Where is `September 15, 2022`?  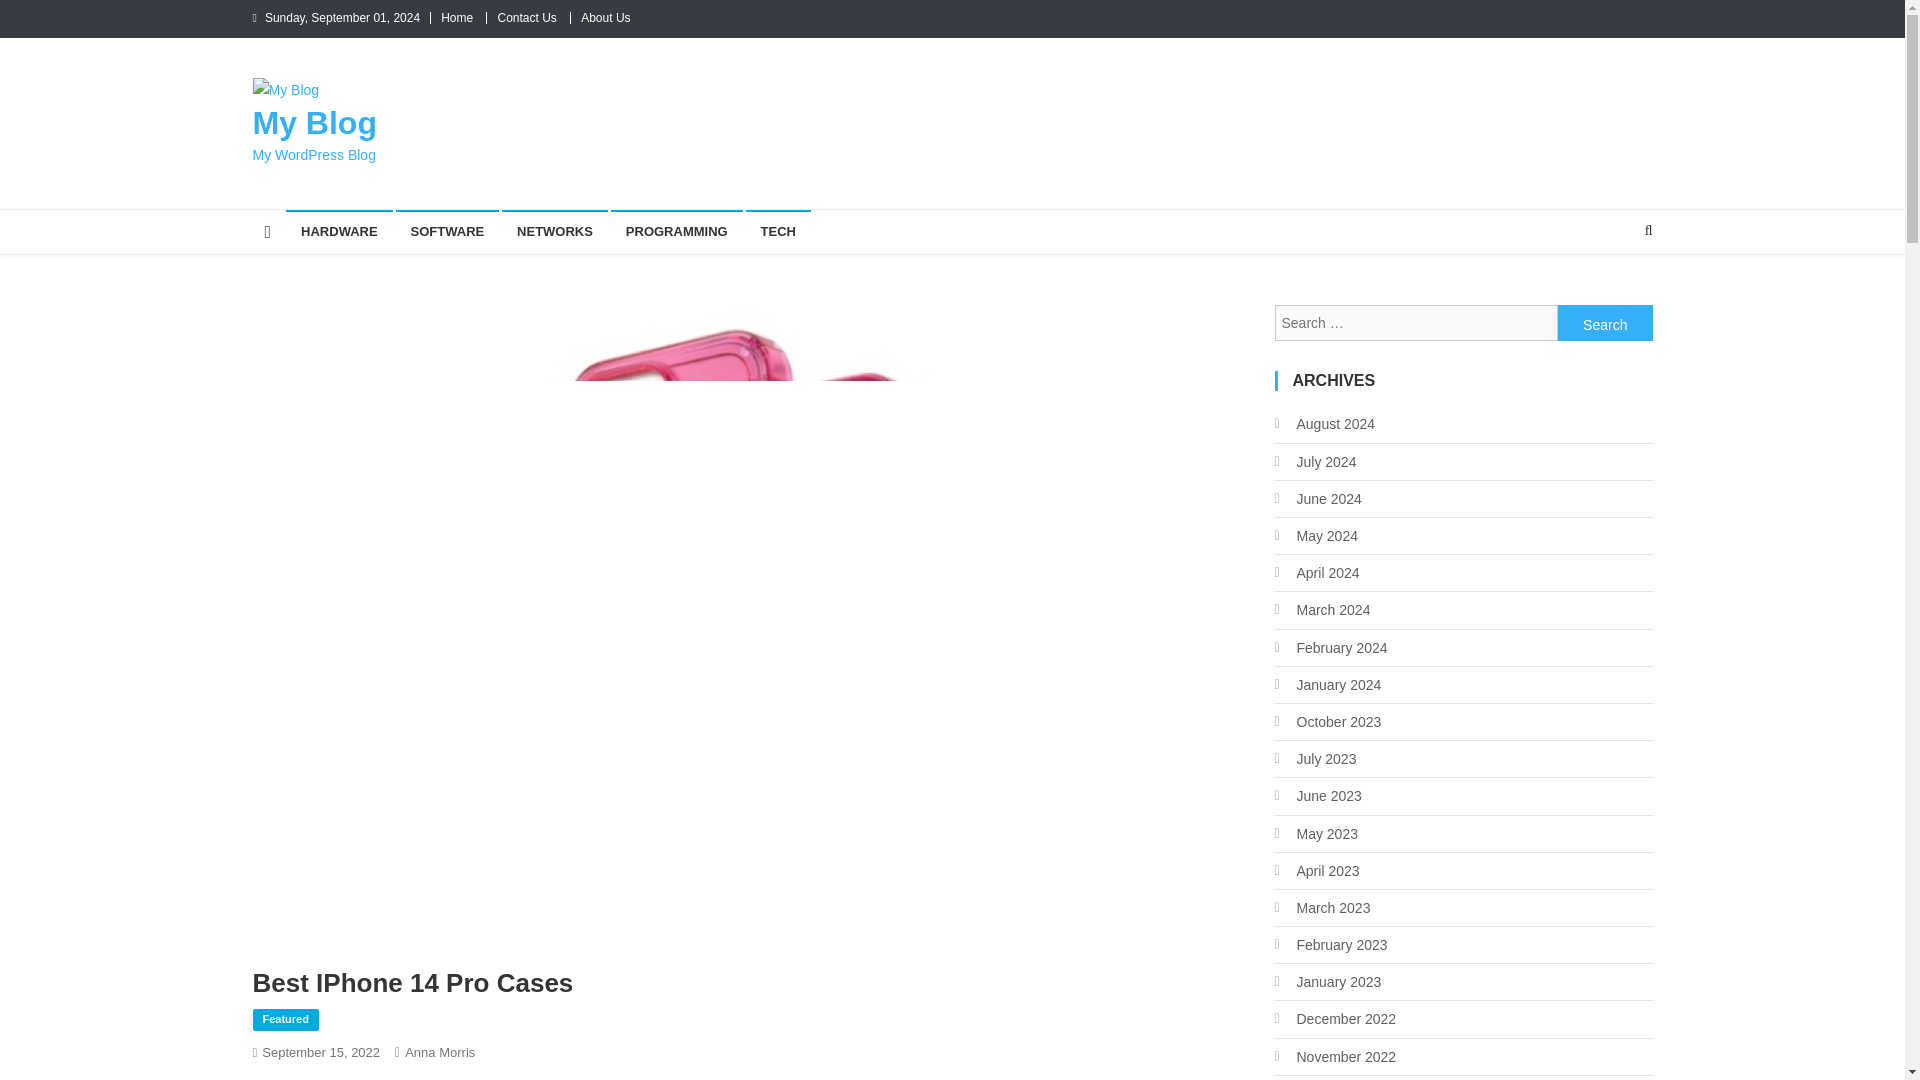
September 15, 2022 is located at coordinates (320, 1052).